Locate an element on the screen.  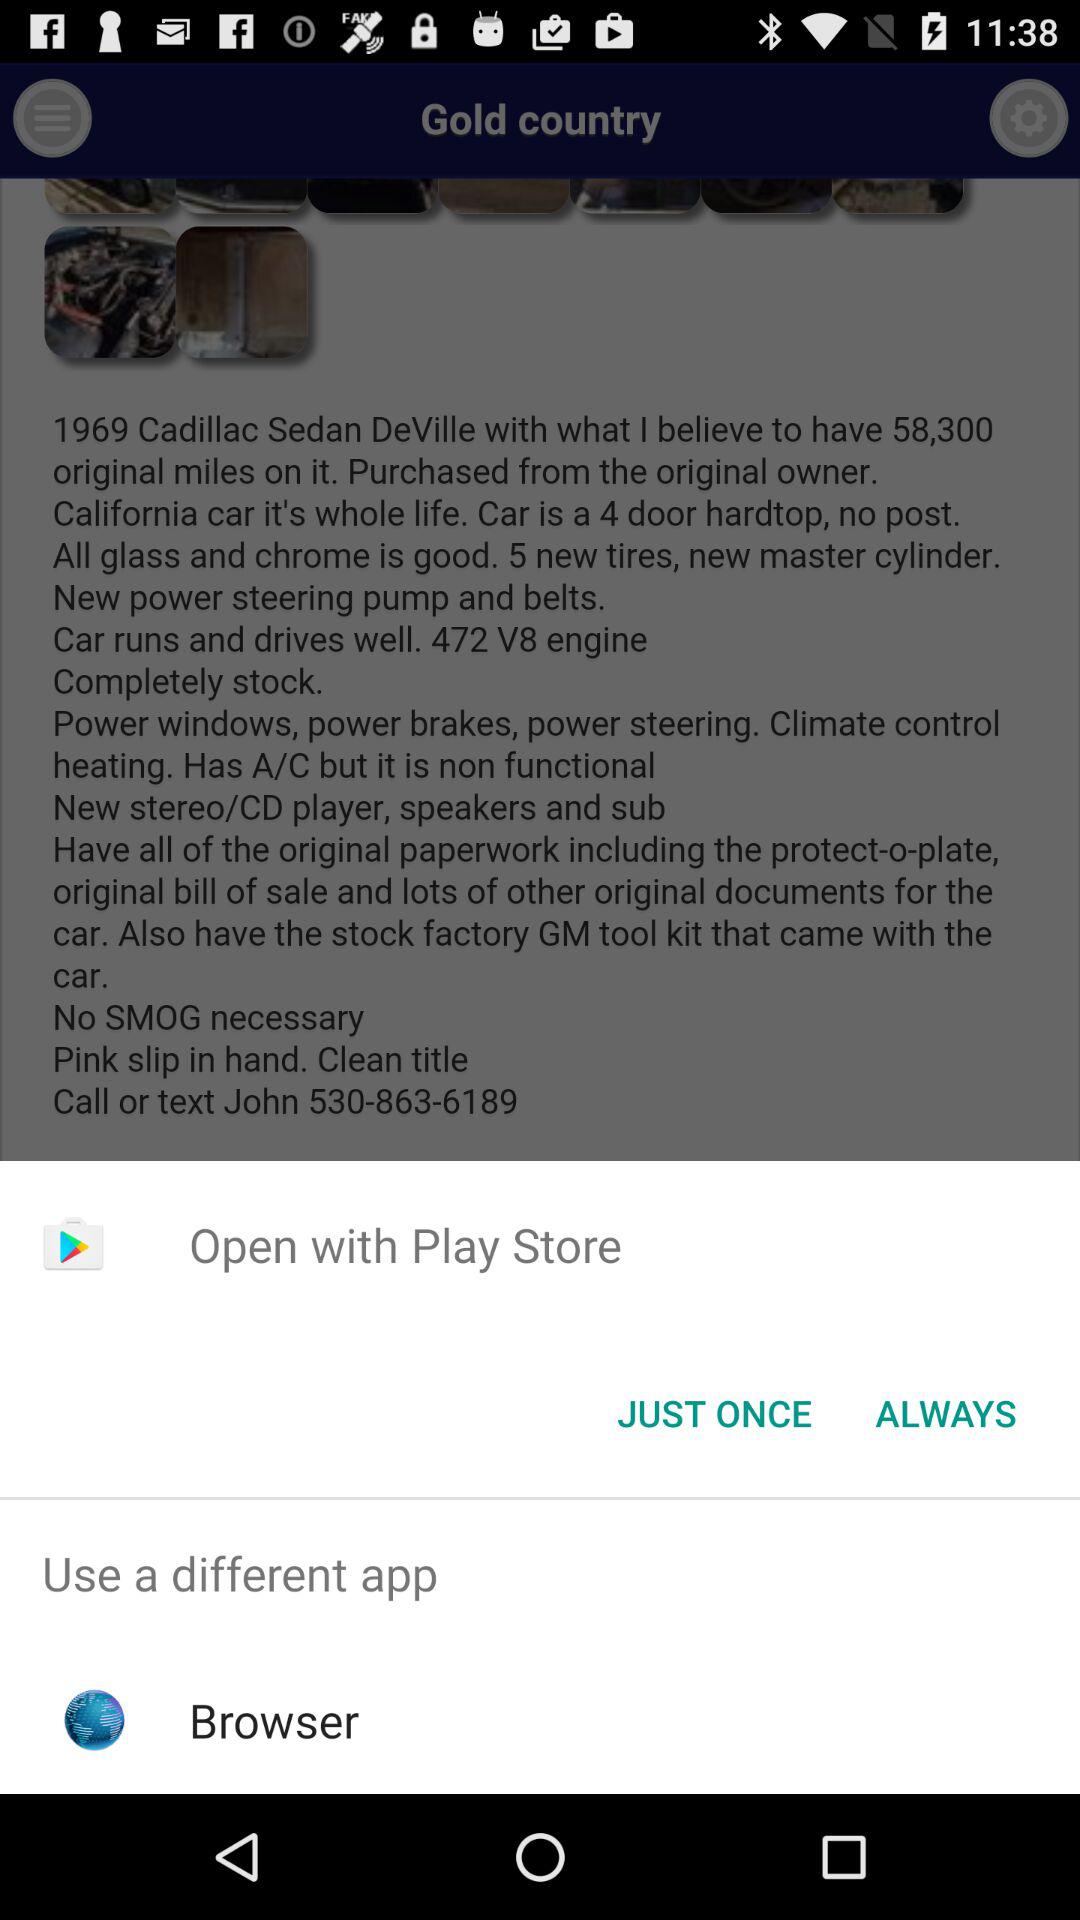
swipe until always item is located at coordinates (946, 1413).